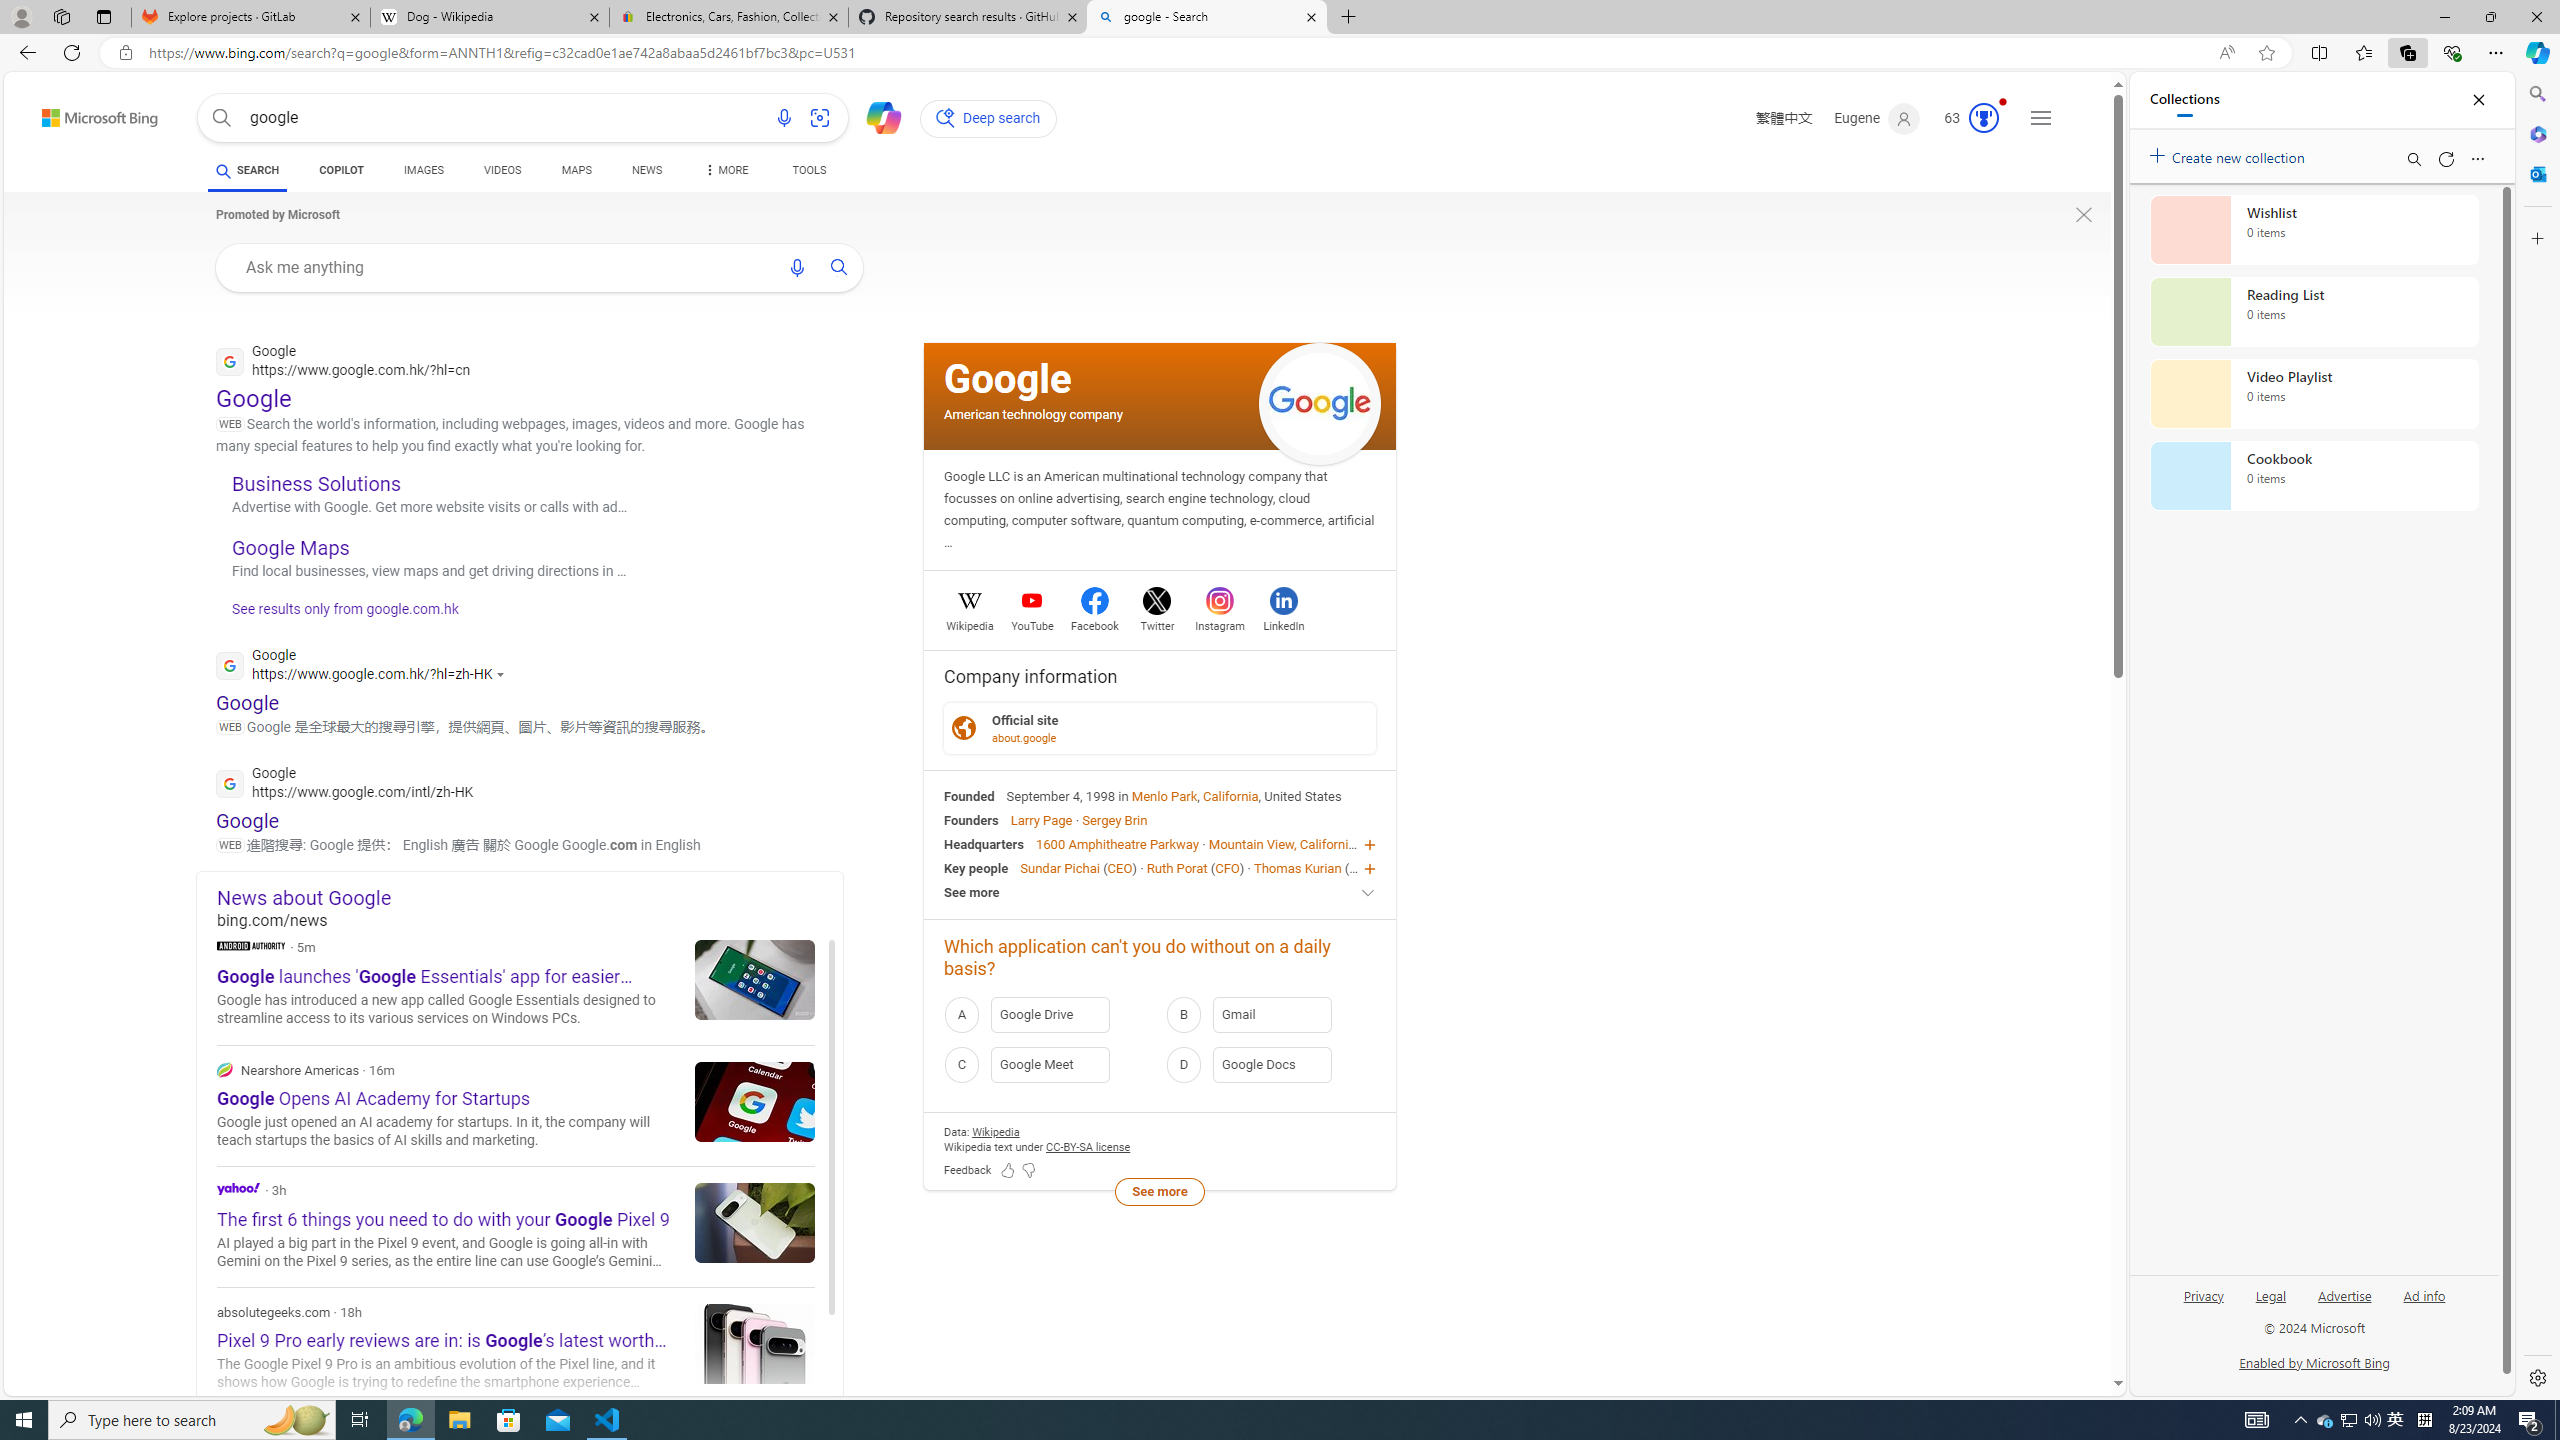  Describe the element at coordinates (2084, 215) in the screenshot. I see `To get missing image descriptions, open the context menu.` at that location.